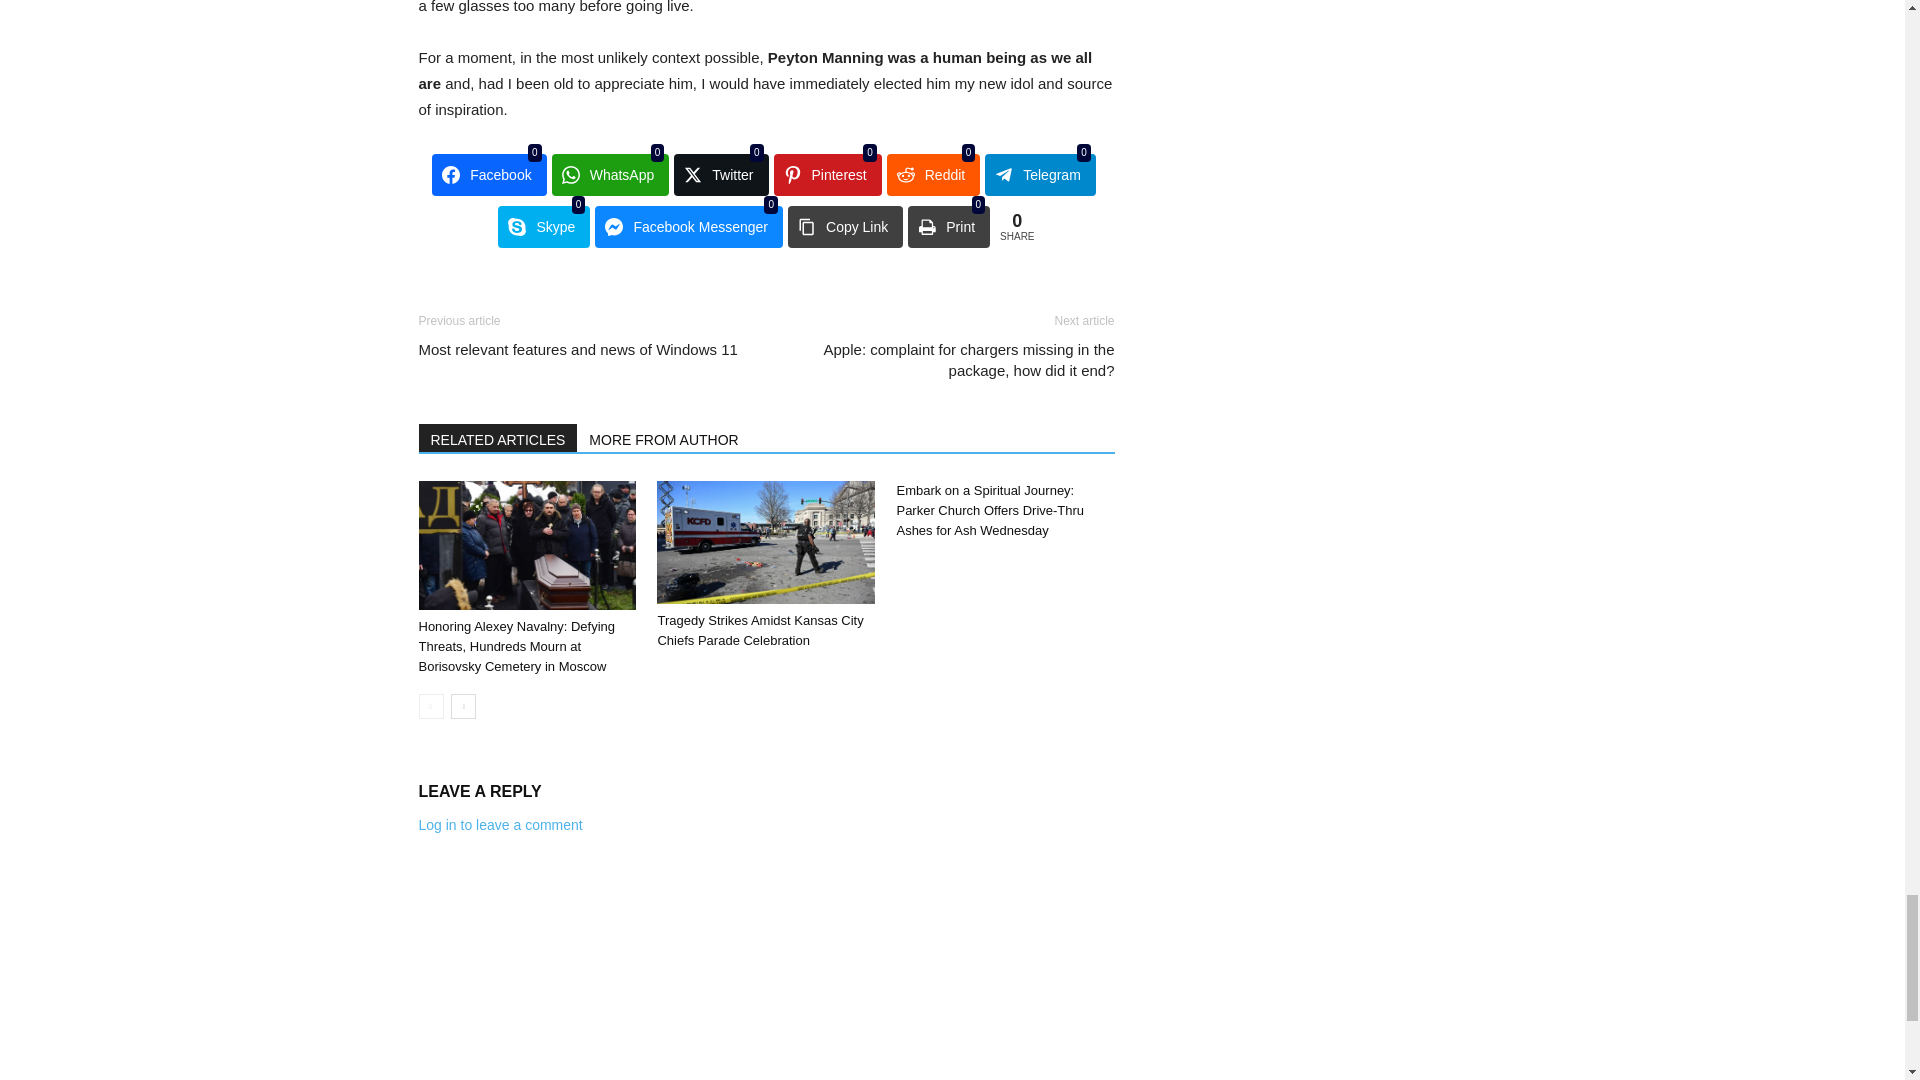  I want to click on Facebook, so click(488, 174).